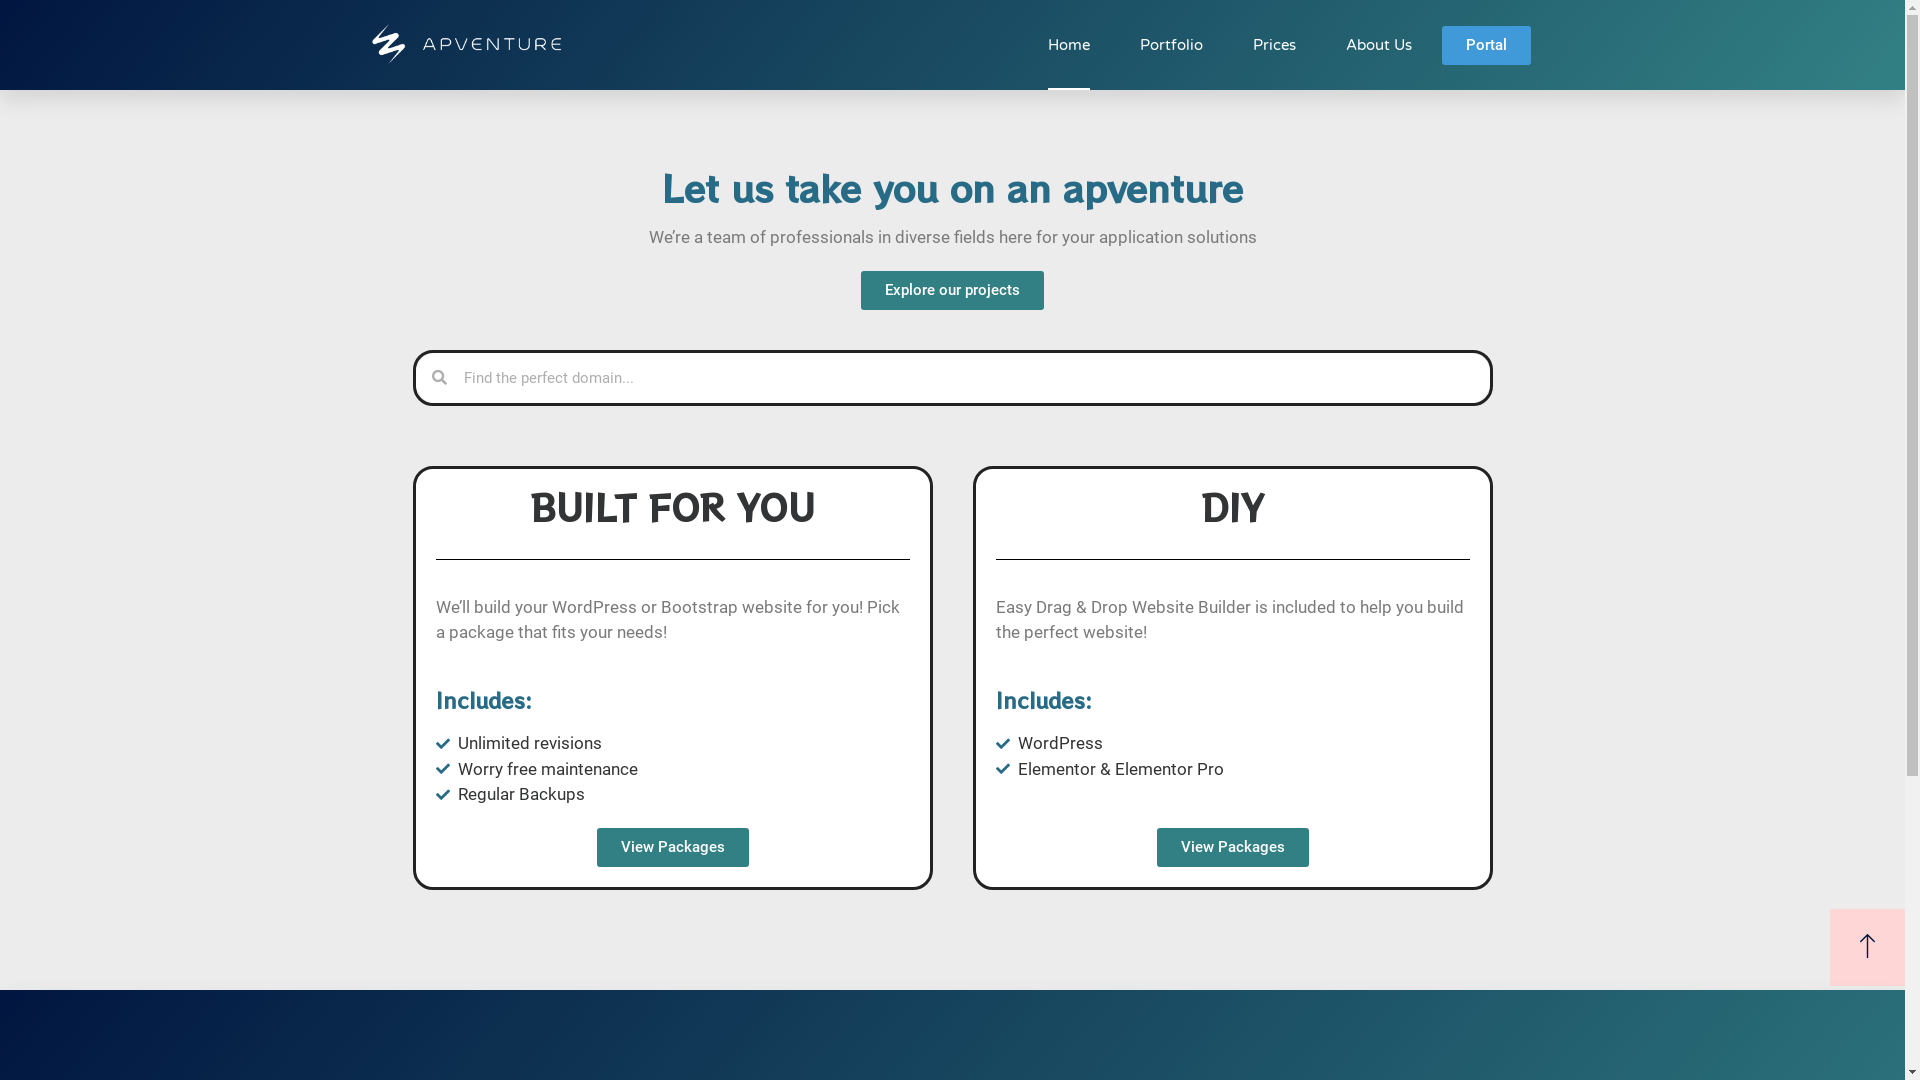 This screenshot has height=1080, width=1920. Describe the element at coordinates (968, 377) in the screenshot. I see `Search` at that location.